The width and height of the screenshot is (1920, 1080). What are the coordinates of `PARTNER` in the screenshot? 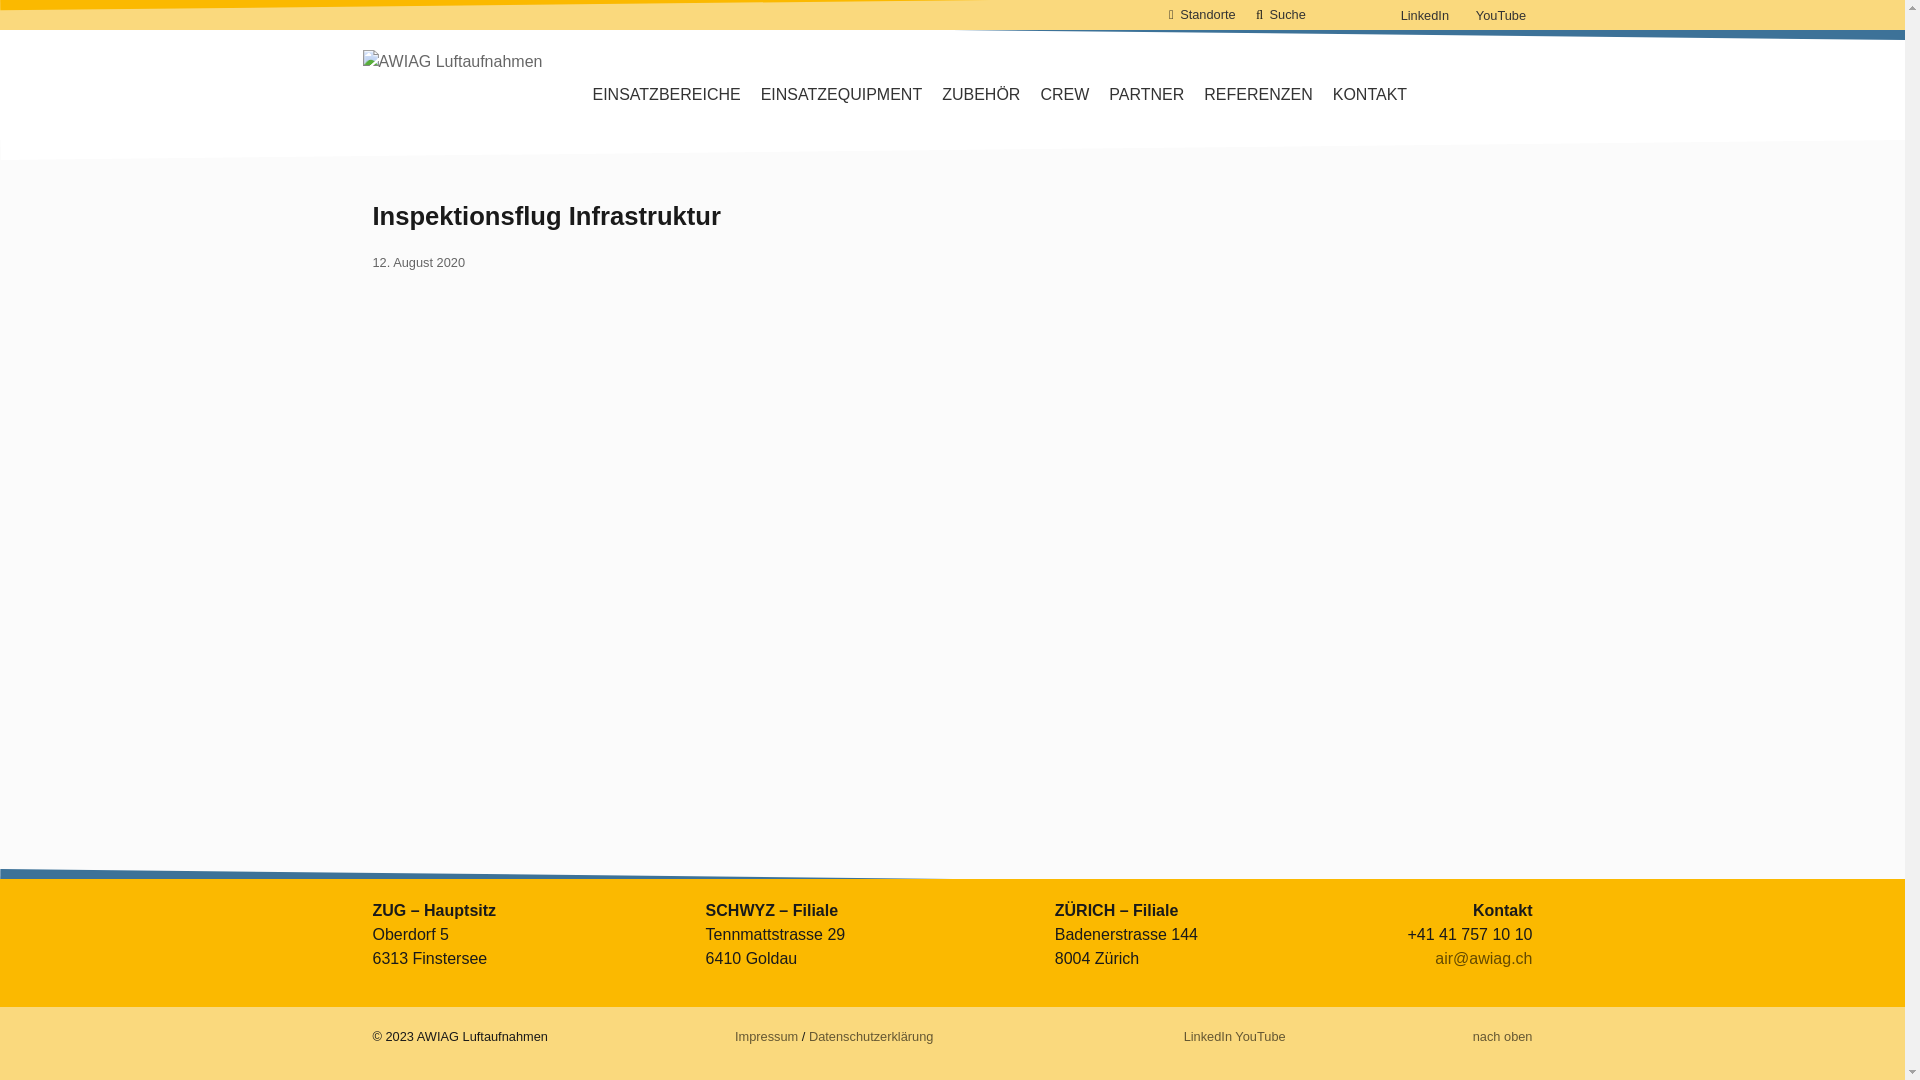 It's located at (1146, 95).